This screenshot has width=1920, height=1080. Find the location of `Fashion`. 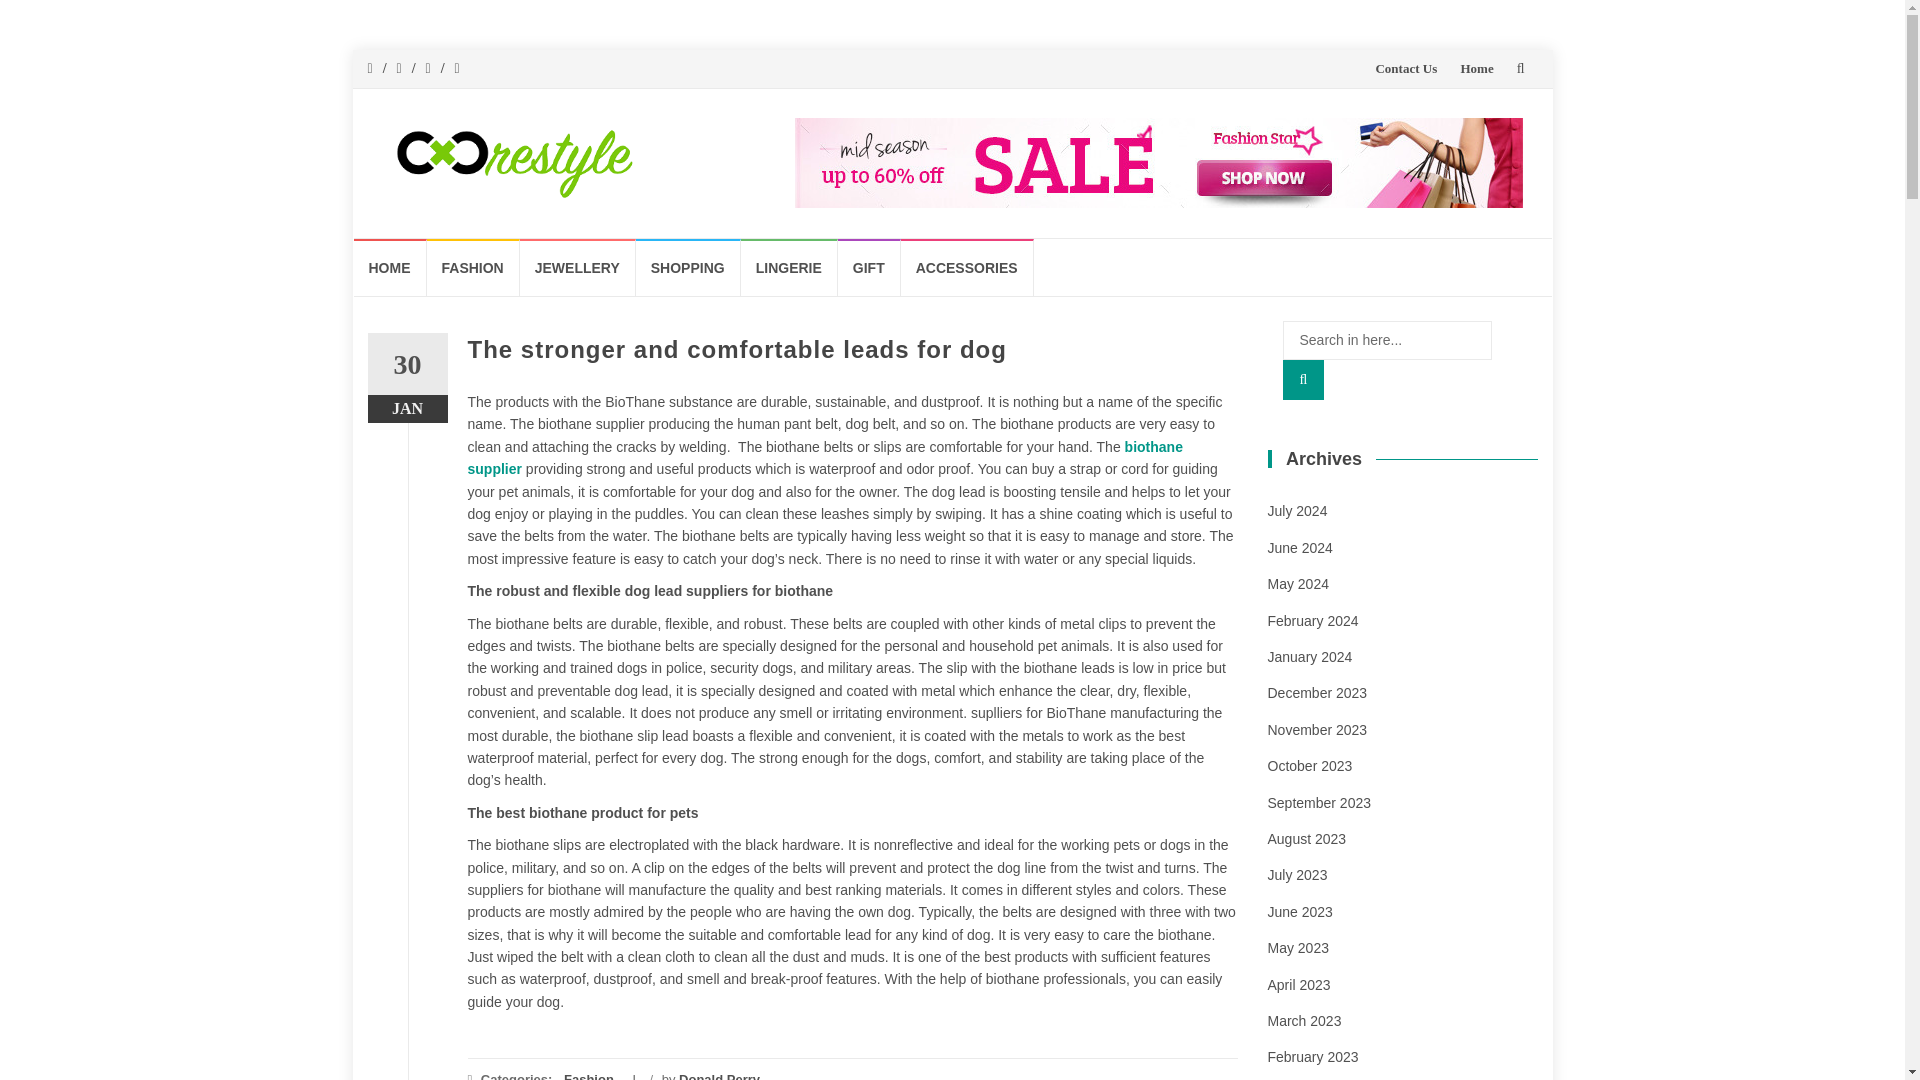

Fashion is located at coordinates (589, 1076).